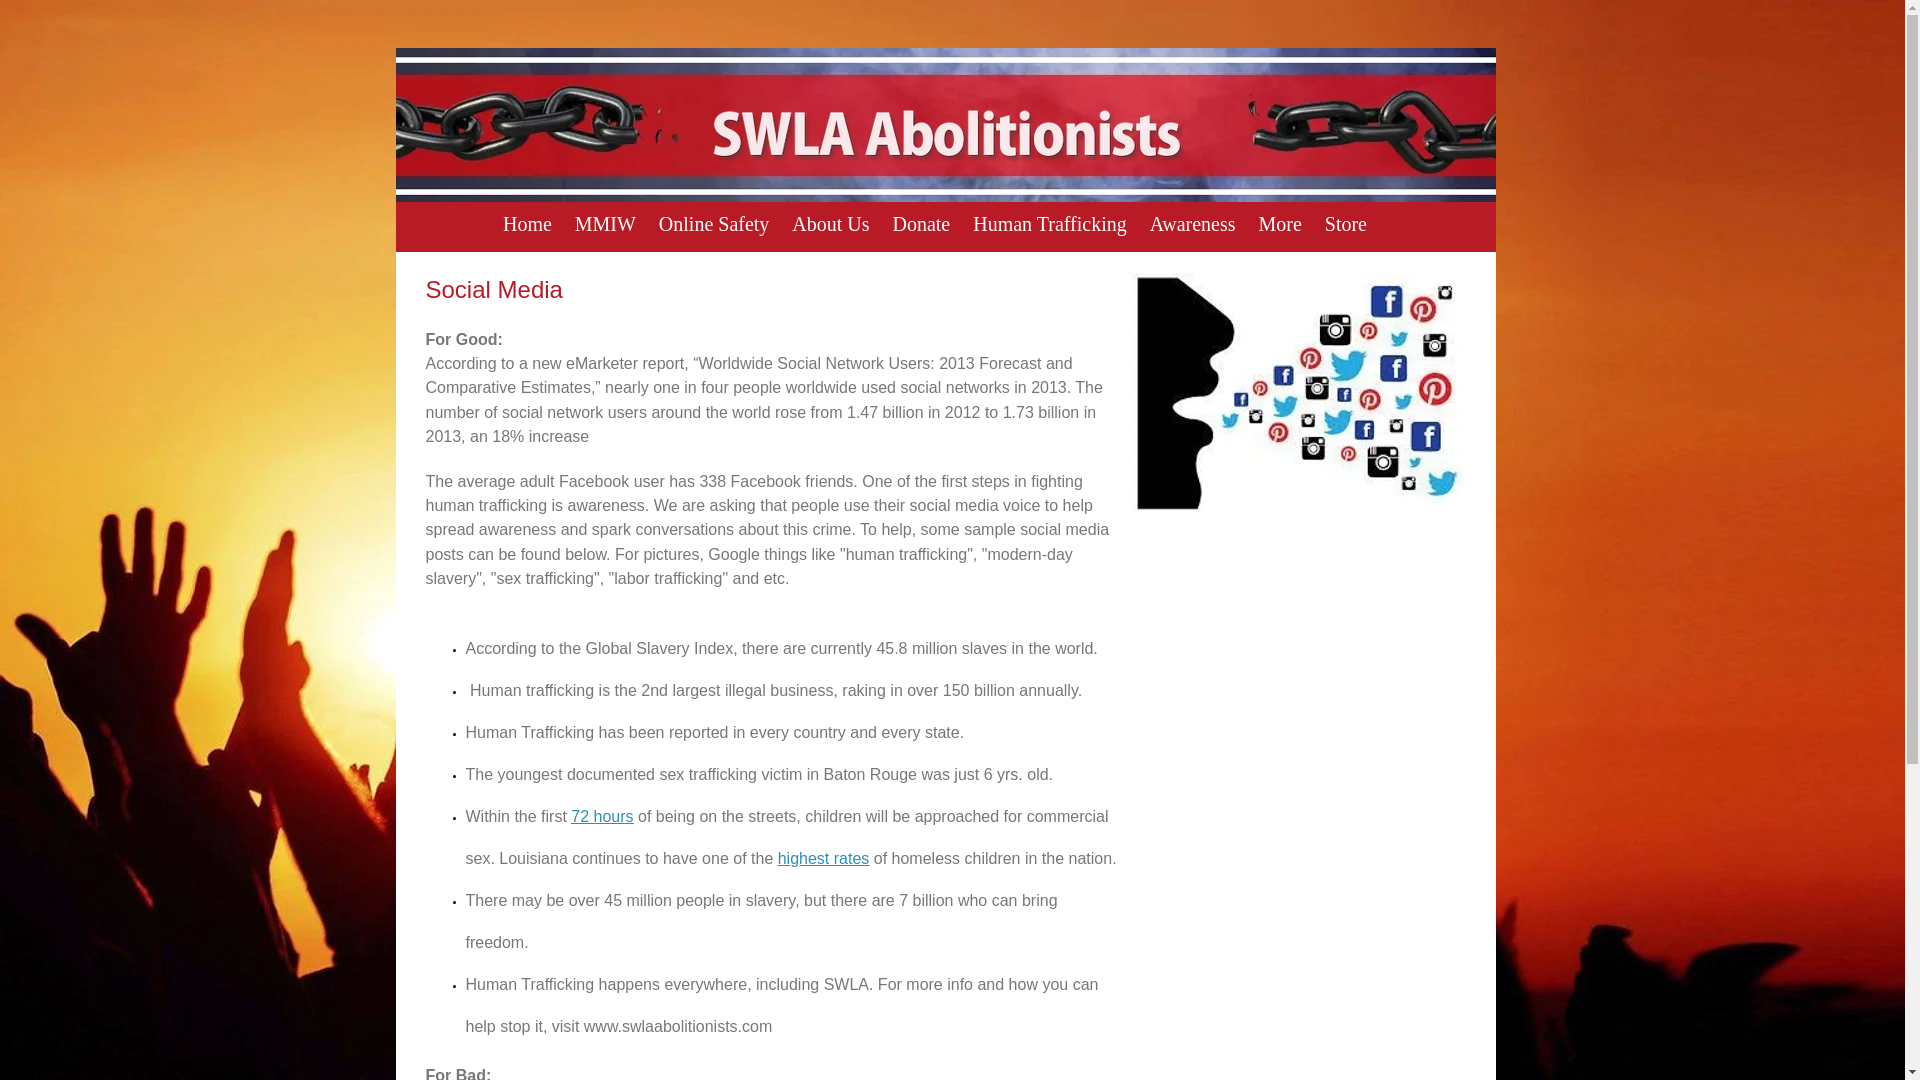 This screenshot has height=1080, width=1920. I want to click on www.swlaabolitionists.com, so click(678, 1026).